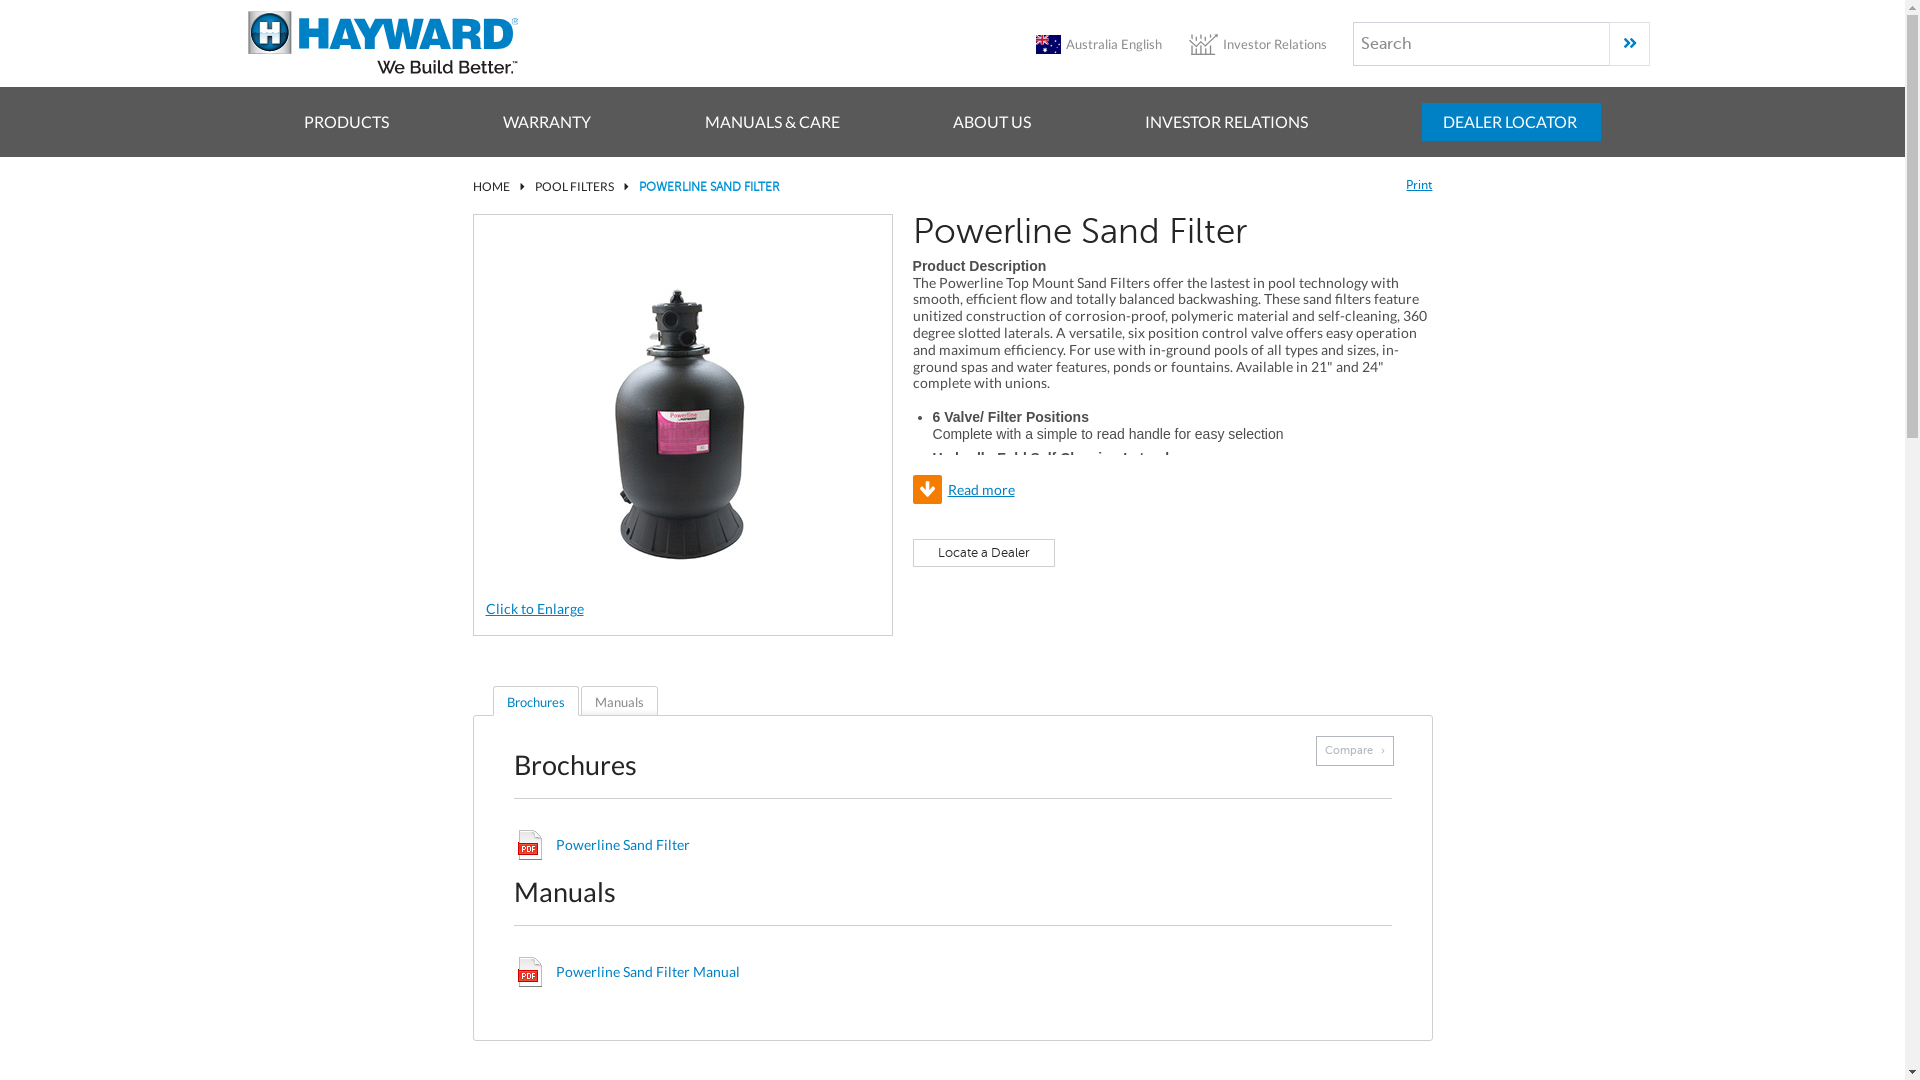 The height and width of the screenshot is (1080, 1920). Describe the element at coordinates (620, 702) in the screenshot. I see `Manuals` at that location.